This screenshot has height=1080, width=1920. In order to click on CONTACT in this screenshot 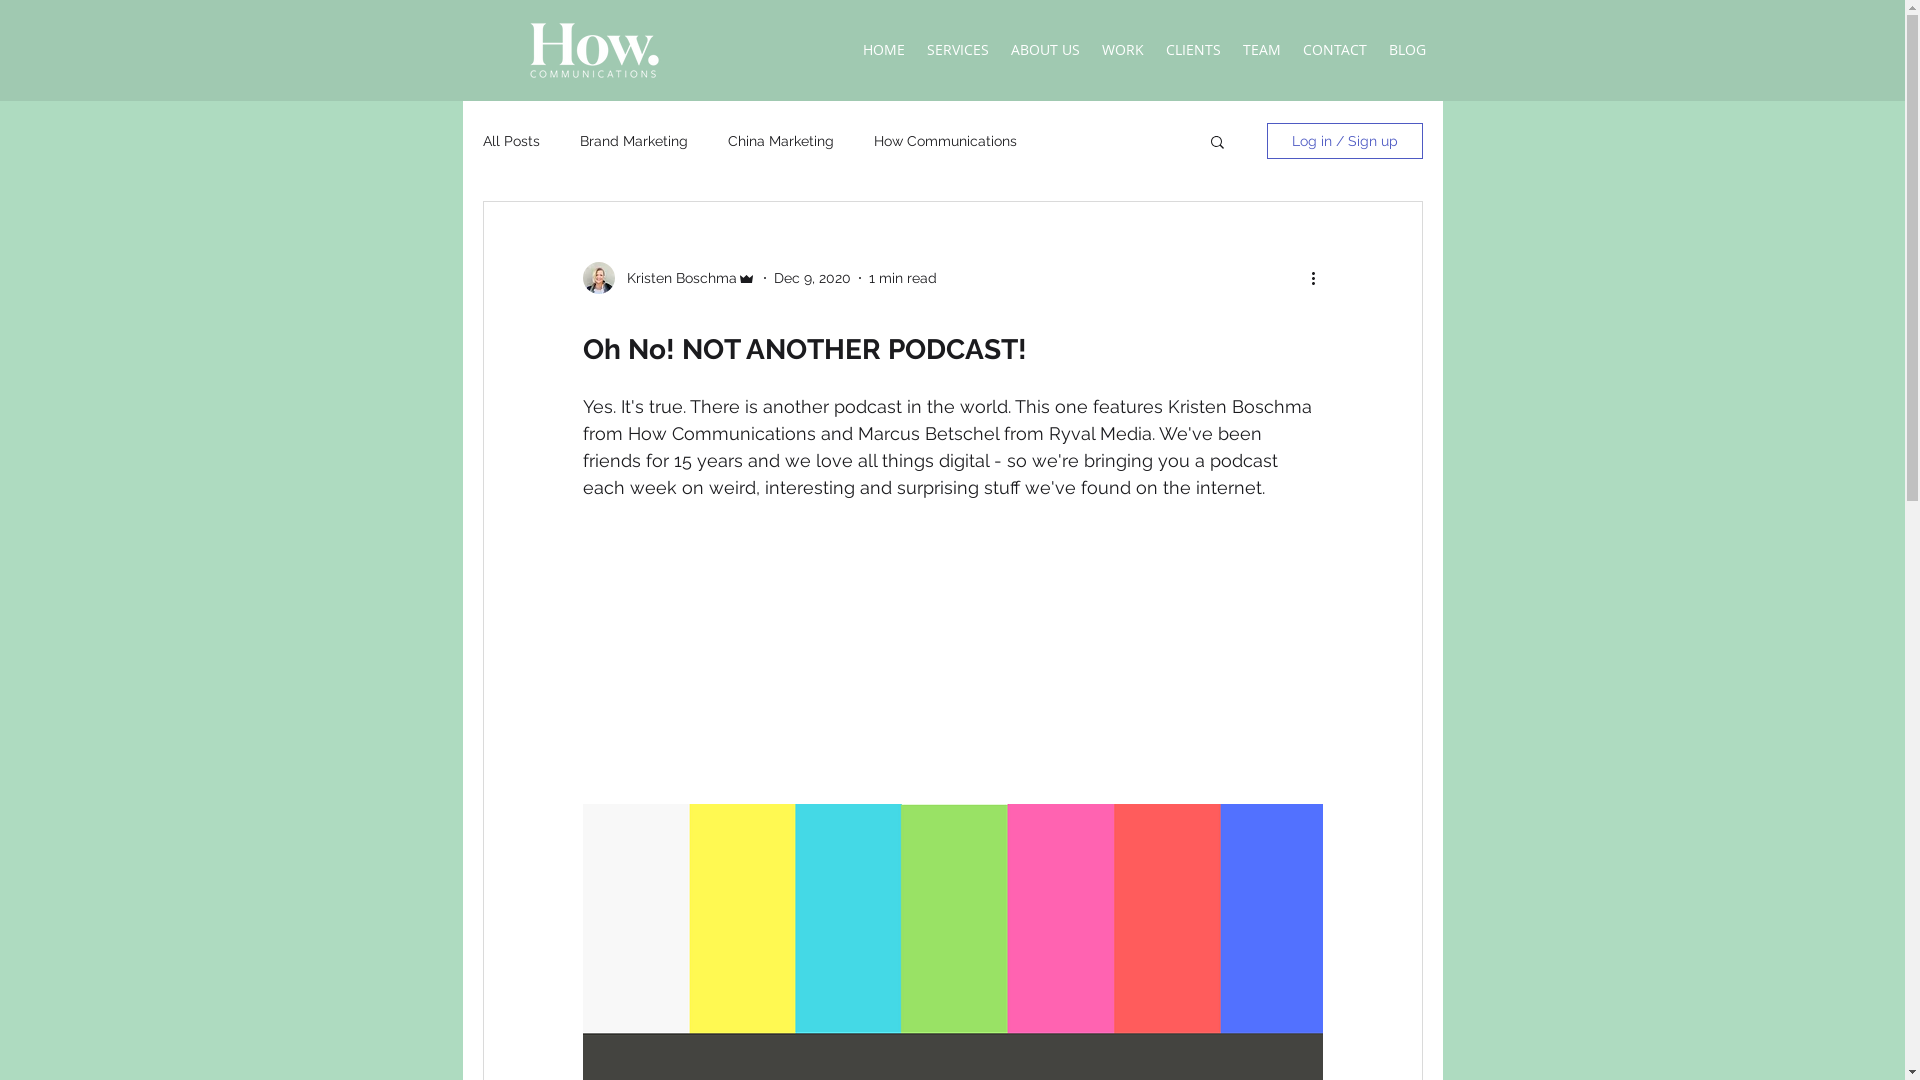, I will do `click(1335, 50)`.